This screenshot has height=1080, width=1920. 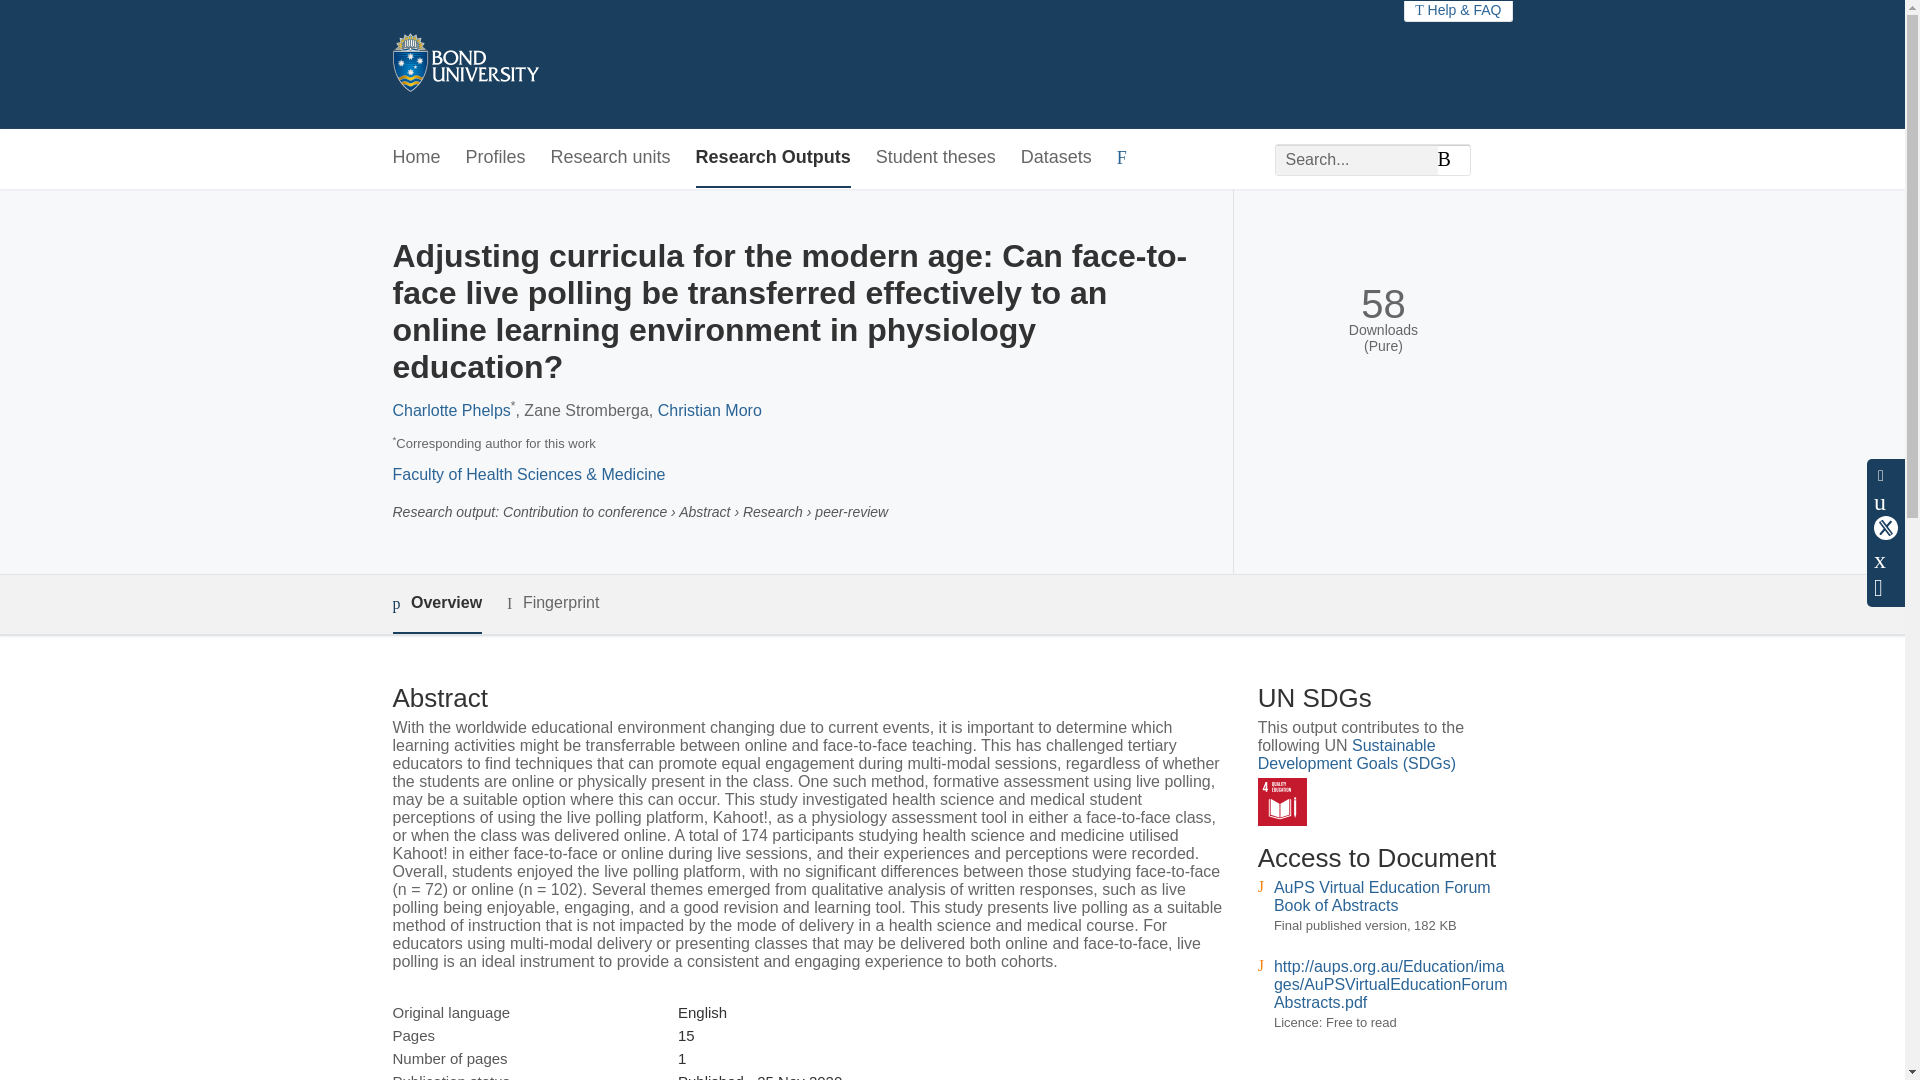 What do you see at coordinates (1056, 158) in the screenshot?
I see `Datasets` at bounding box center [1056, 158].